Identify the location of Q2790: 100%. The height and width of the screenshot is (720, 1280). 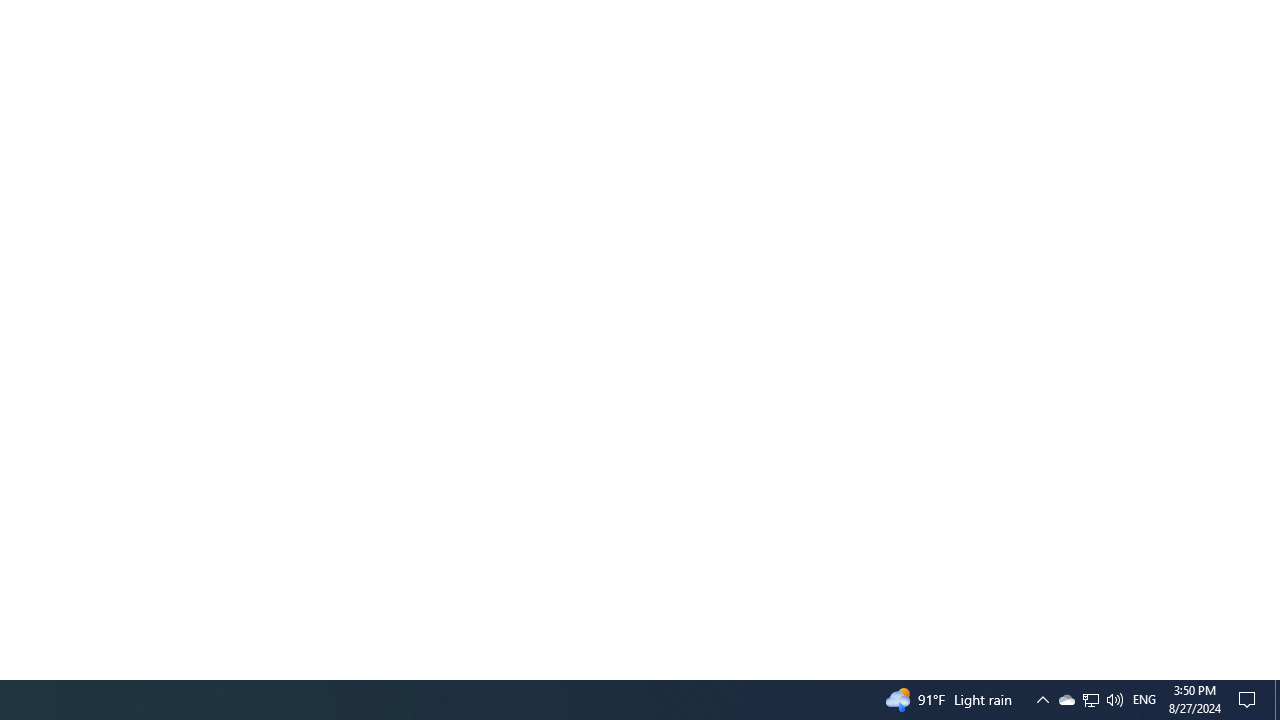
(1250, 700).